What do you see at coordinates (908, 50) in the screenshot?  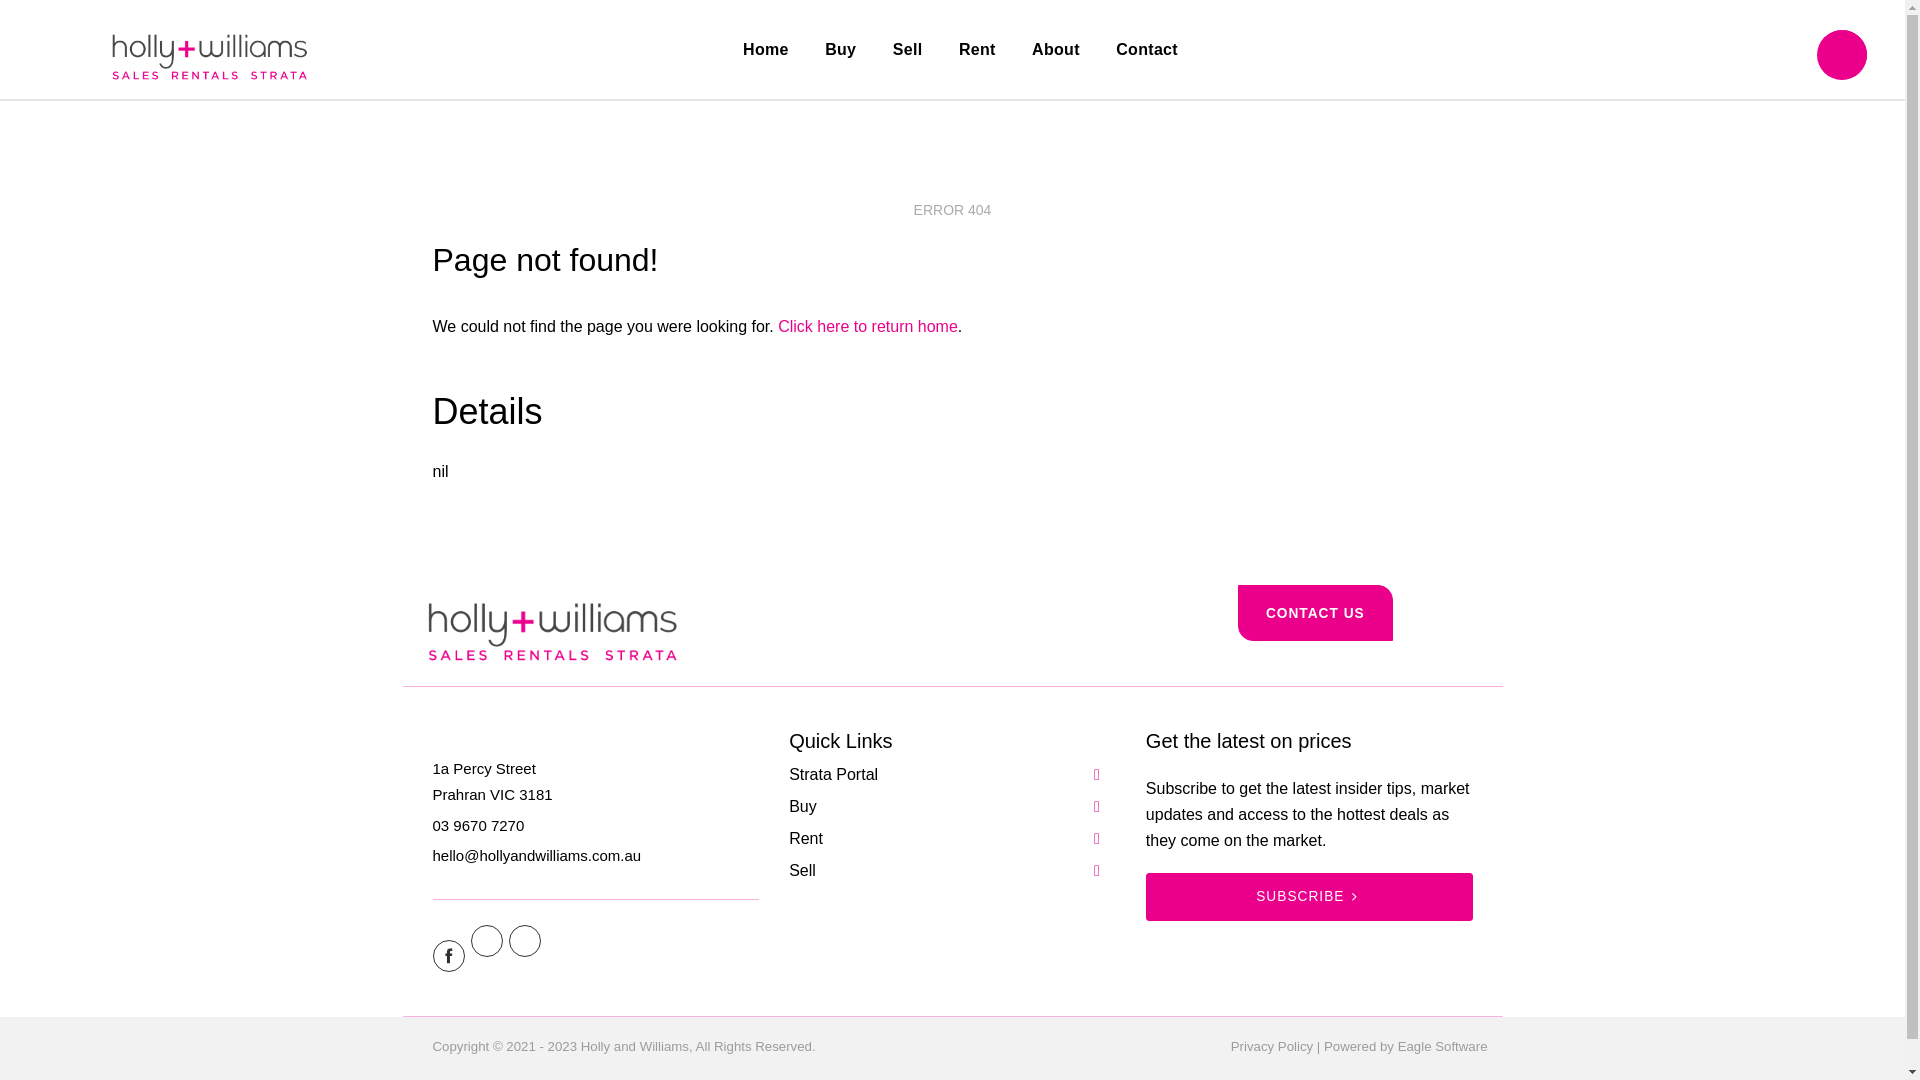 I see `Sell` at bounding box center [908, 50].